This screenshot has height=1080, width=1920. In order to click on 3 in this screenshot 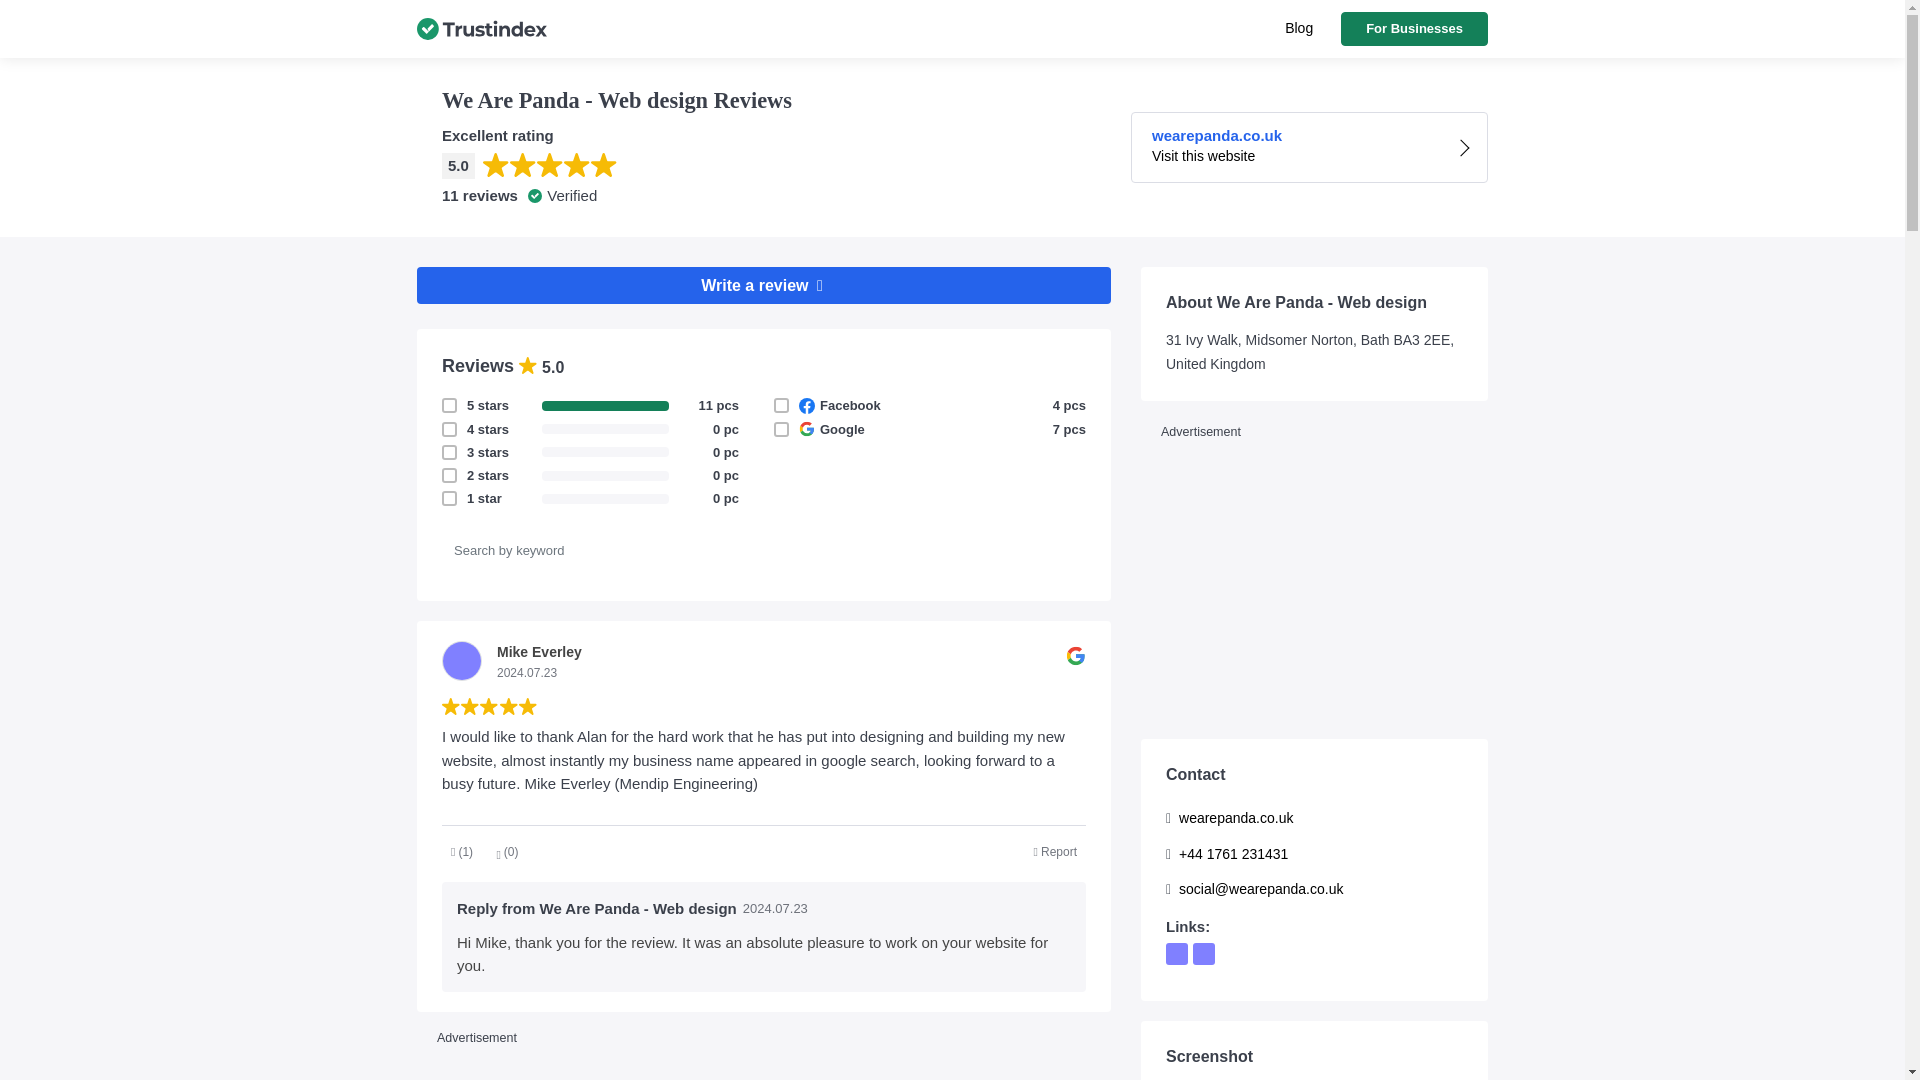, I will do `click(467, 404)`.